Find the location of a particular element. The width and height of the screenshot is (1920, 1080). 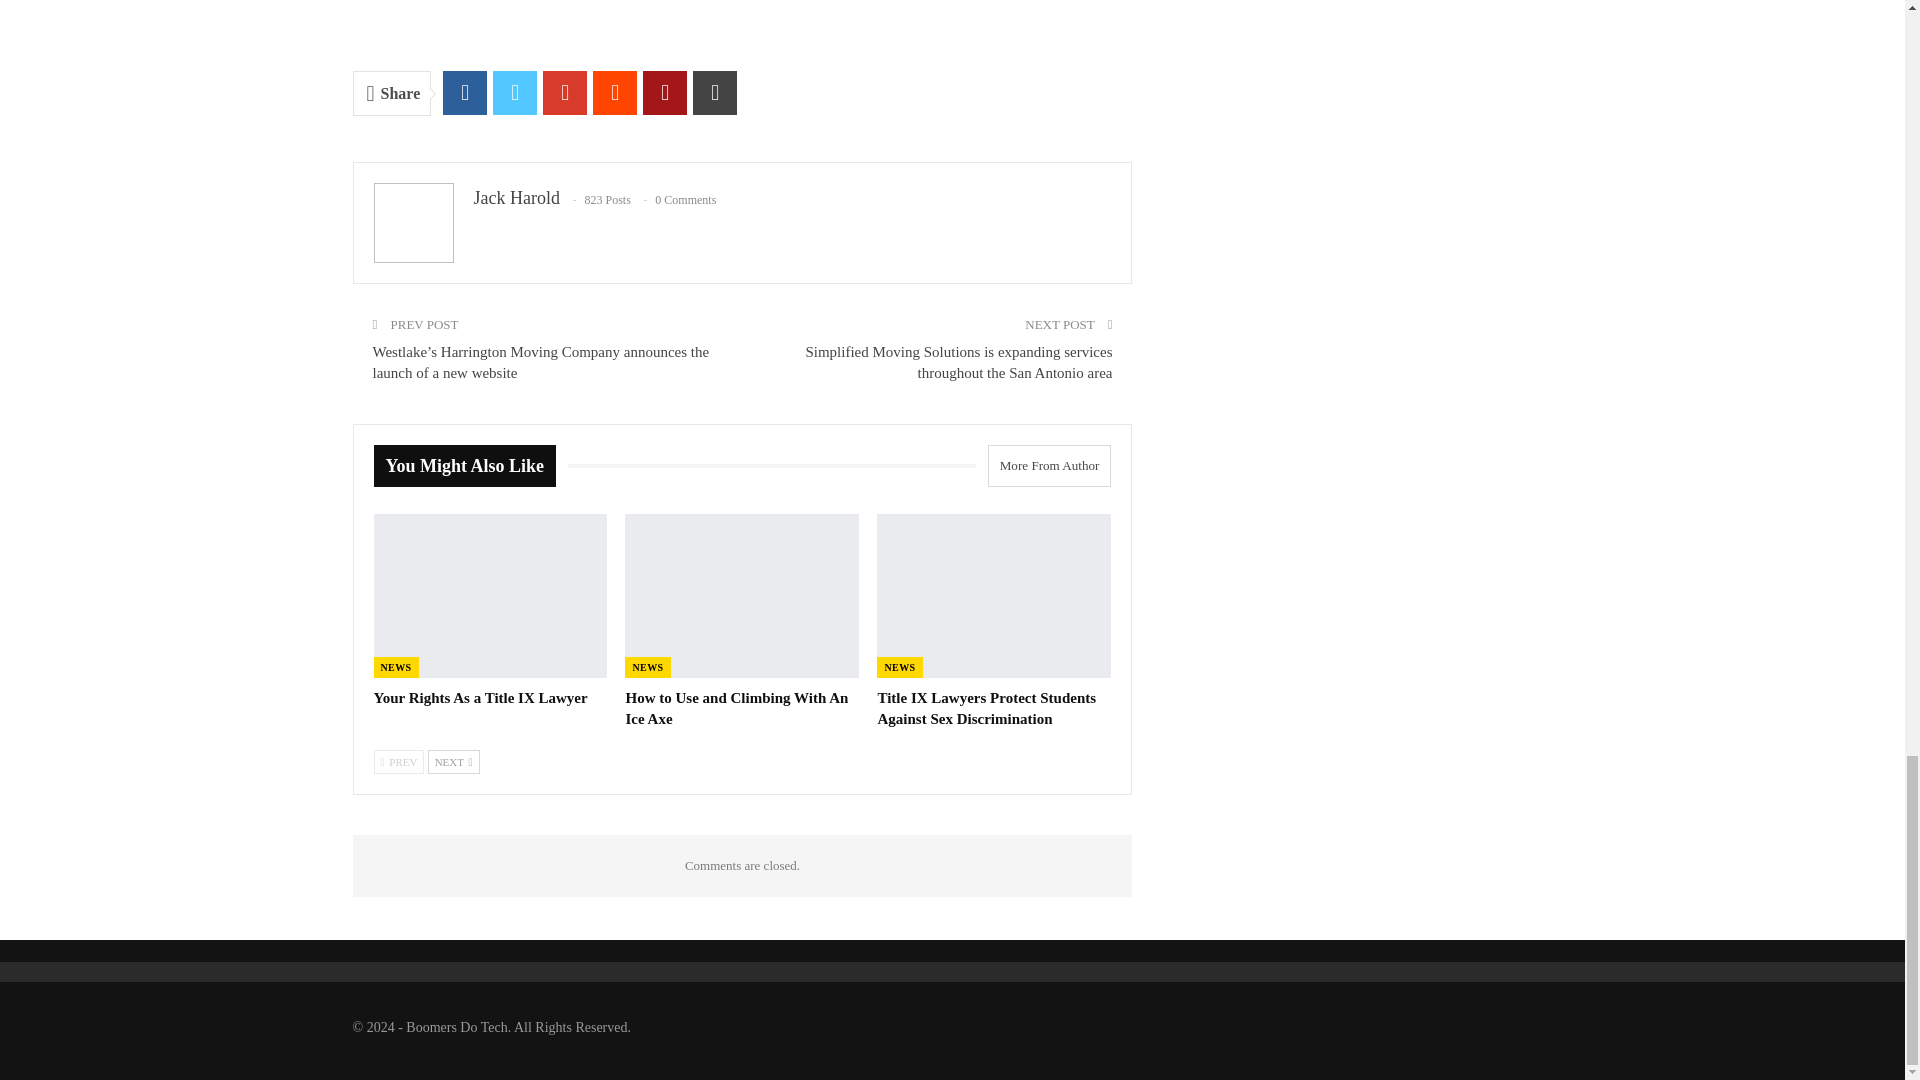

Your Rights As a Title IX Lawyer is located at coordinates (480, 698).